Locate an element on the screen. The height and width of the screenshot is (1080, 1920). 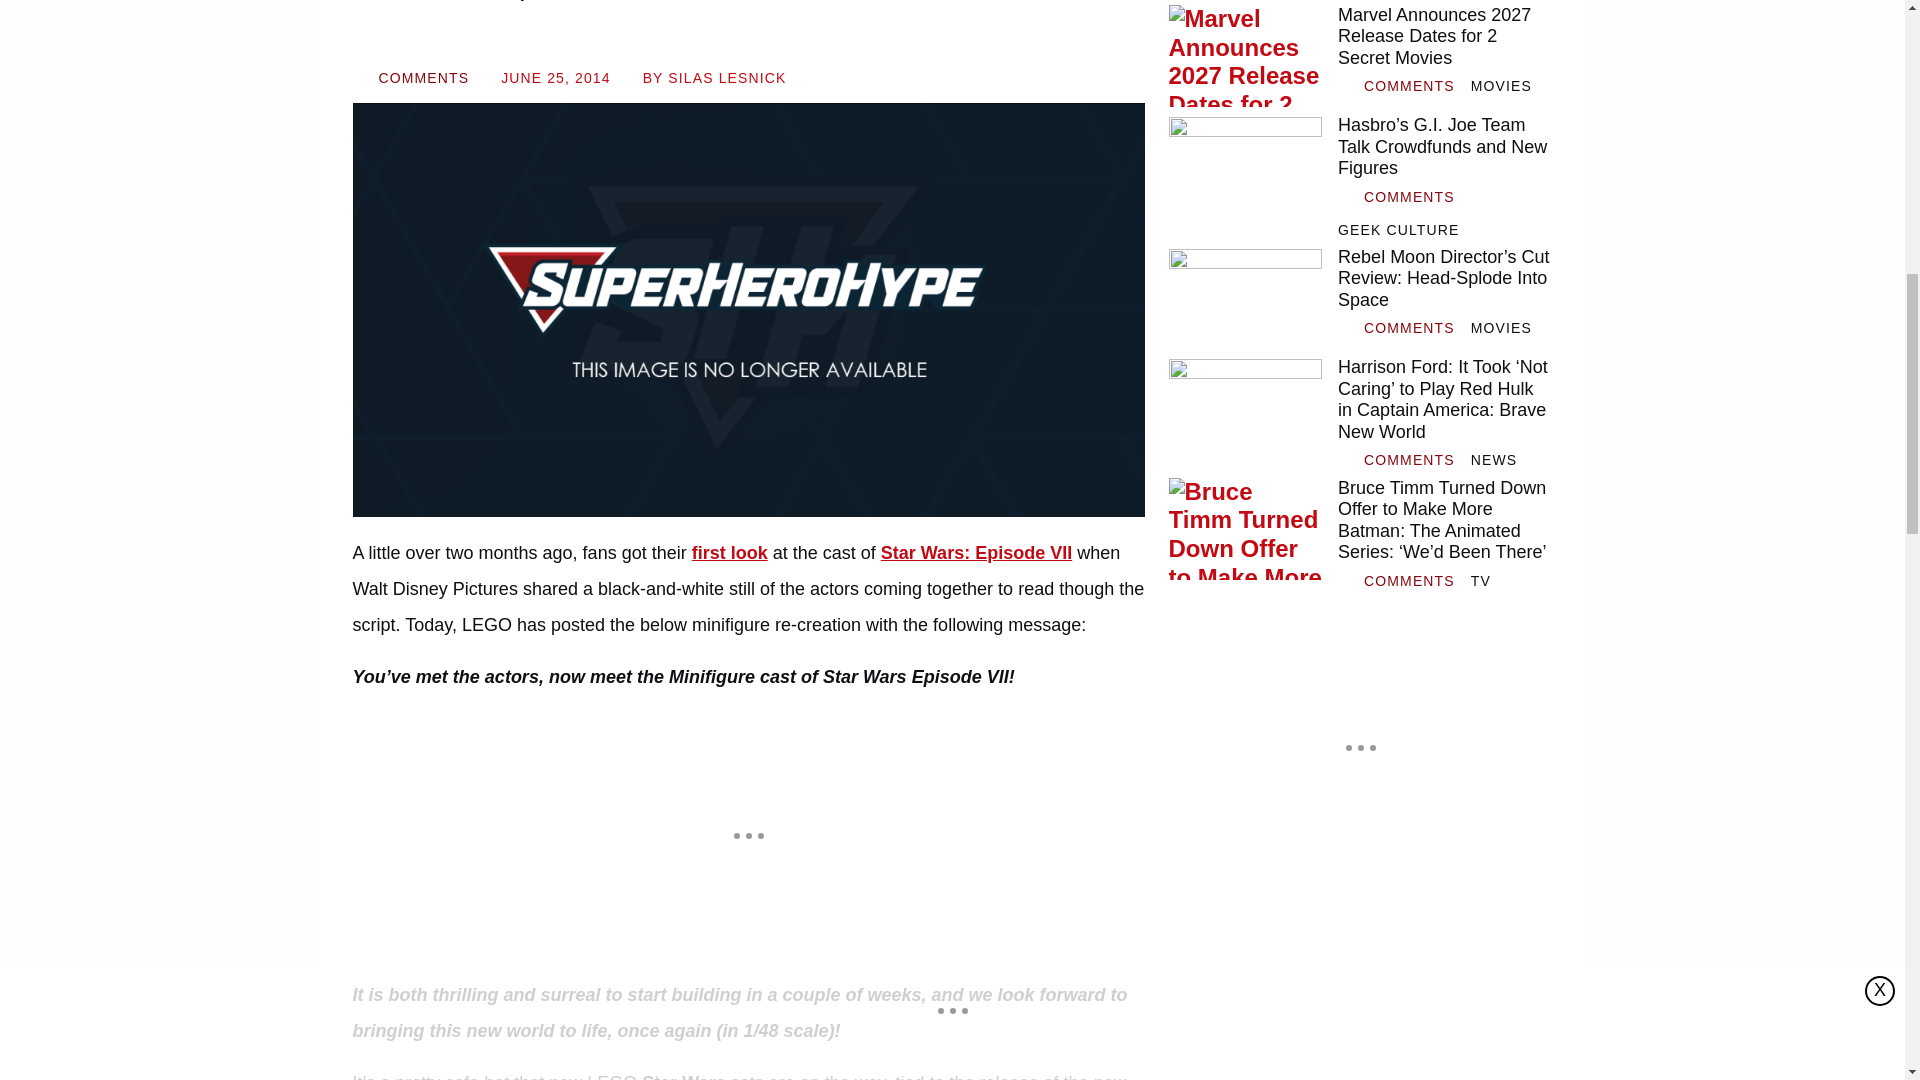
Star Wars: Episode VII is located at coordinates (976, 552).